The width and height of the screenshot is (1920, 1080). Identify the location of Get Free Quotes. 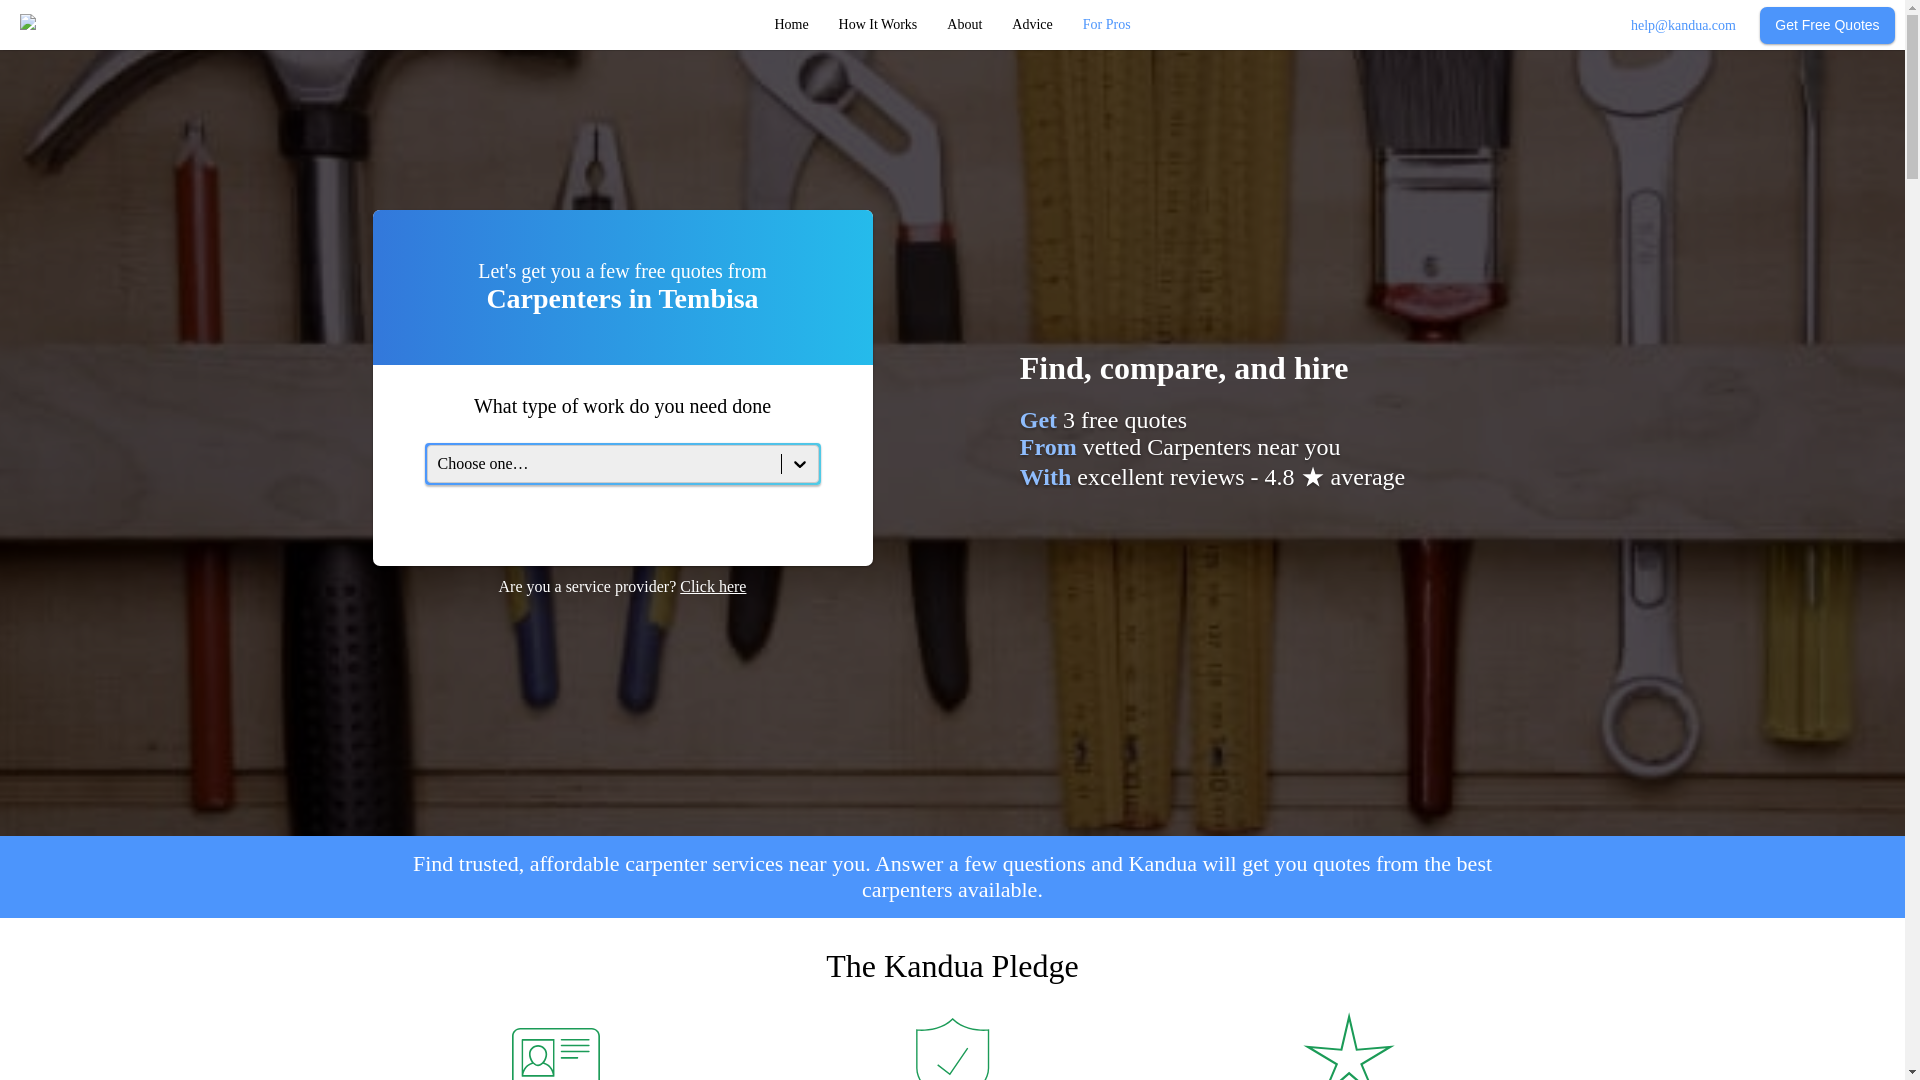
(1828, 24).